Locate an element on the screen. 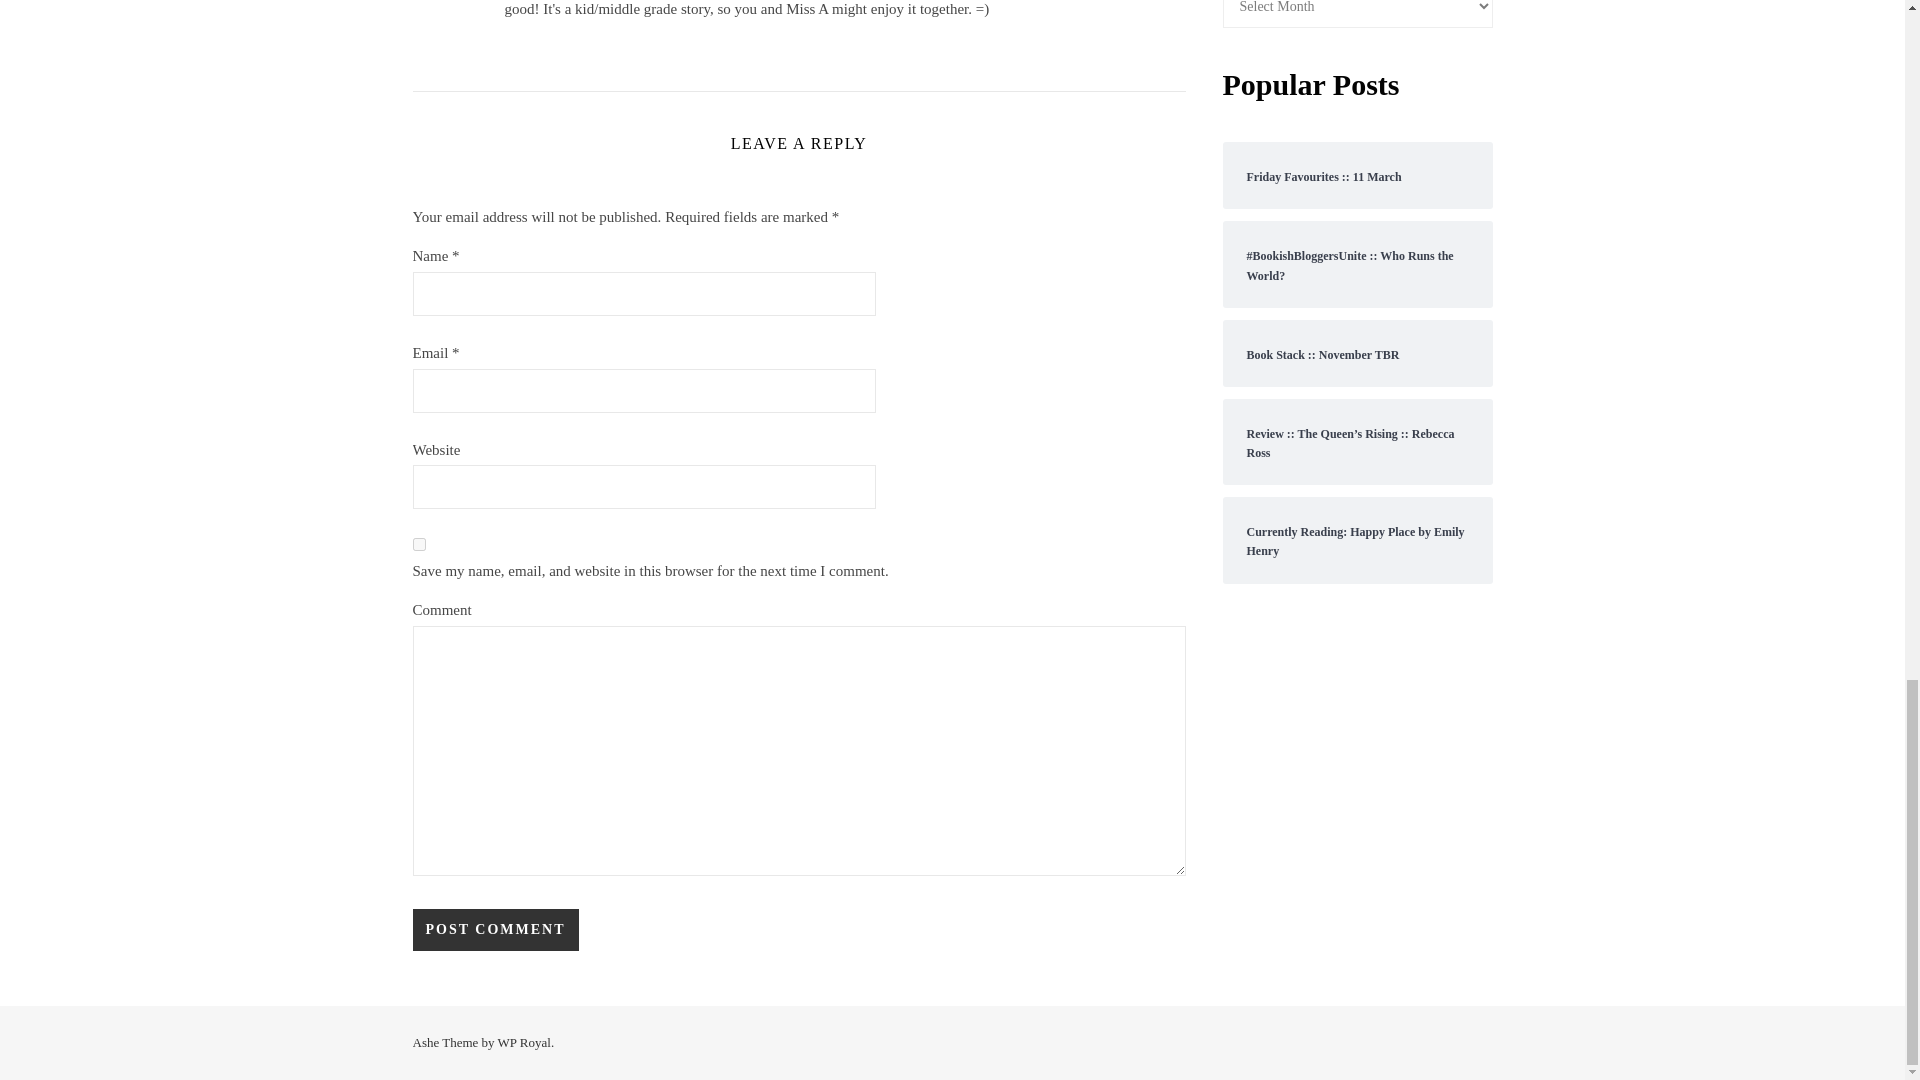  Post Comment is located at coordinates (494, 930).